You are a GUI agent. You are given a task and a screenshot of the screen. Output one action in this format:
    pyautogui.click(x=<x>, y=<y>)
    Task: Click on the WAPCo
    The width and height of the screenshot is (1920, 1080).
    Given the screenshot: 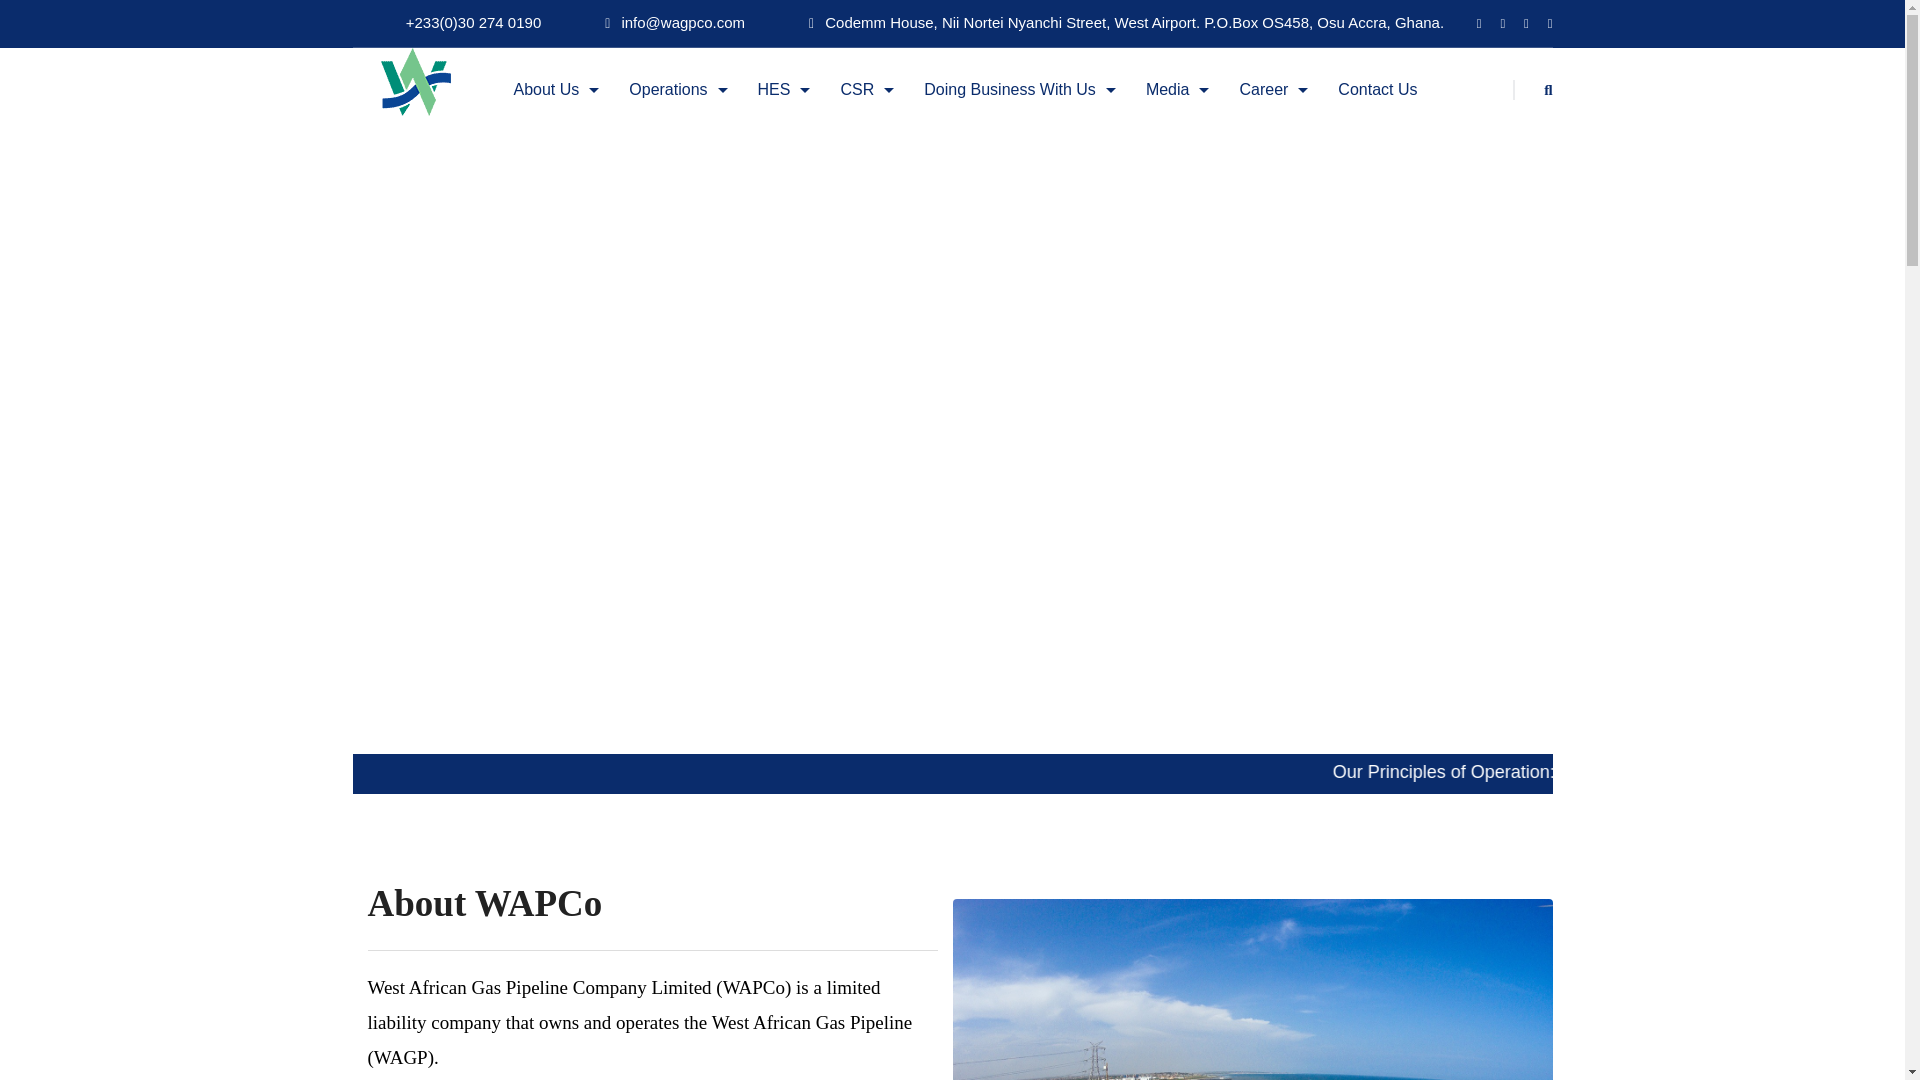 What is the action you would take?
    pyautogui.click(x=418, y=81)
    